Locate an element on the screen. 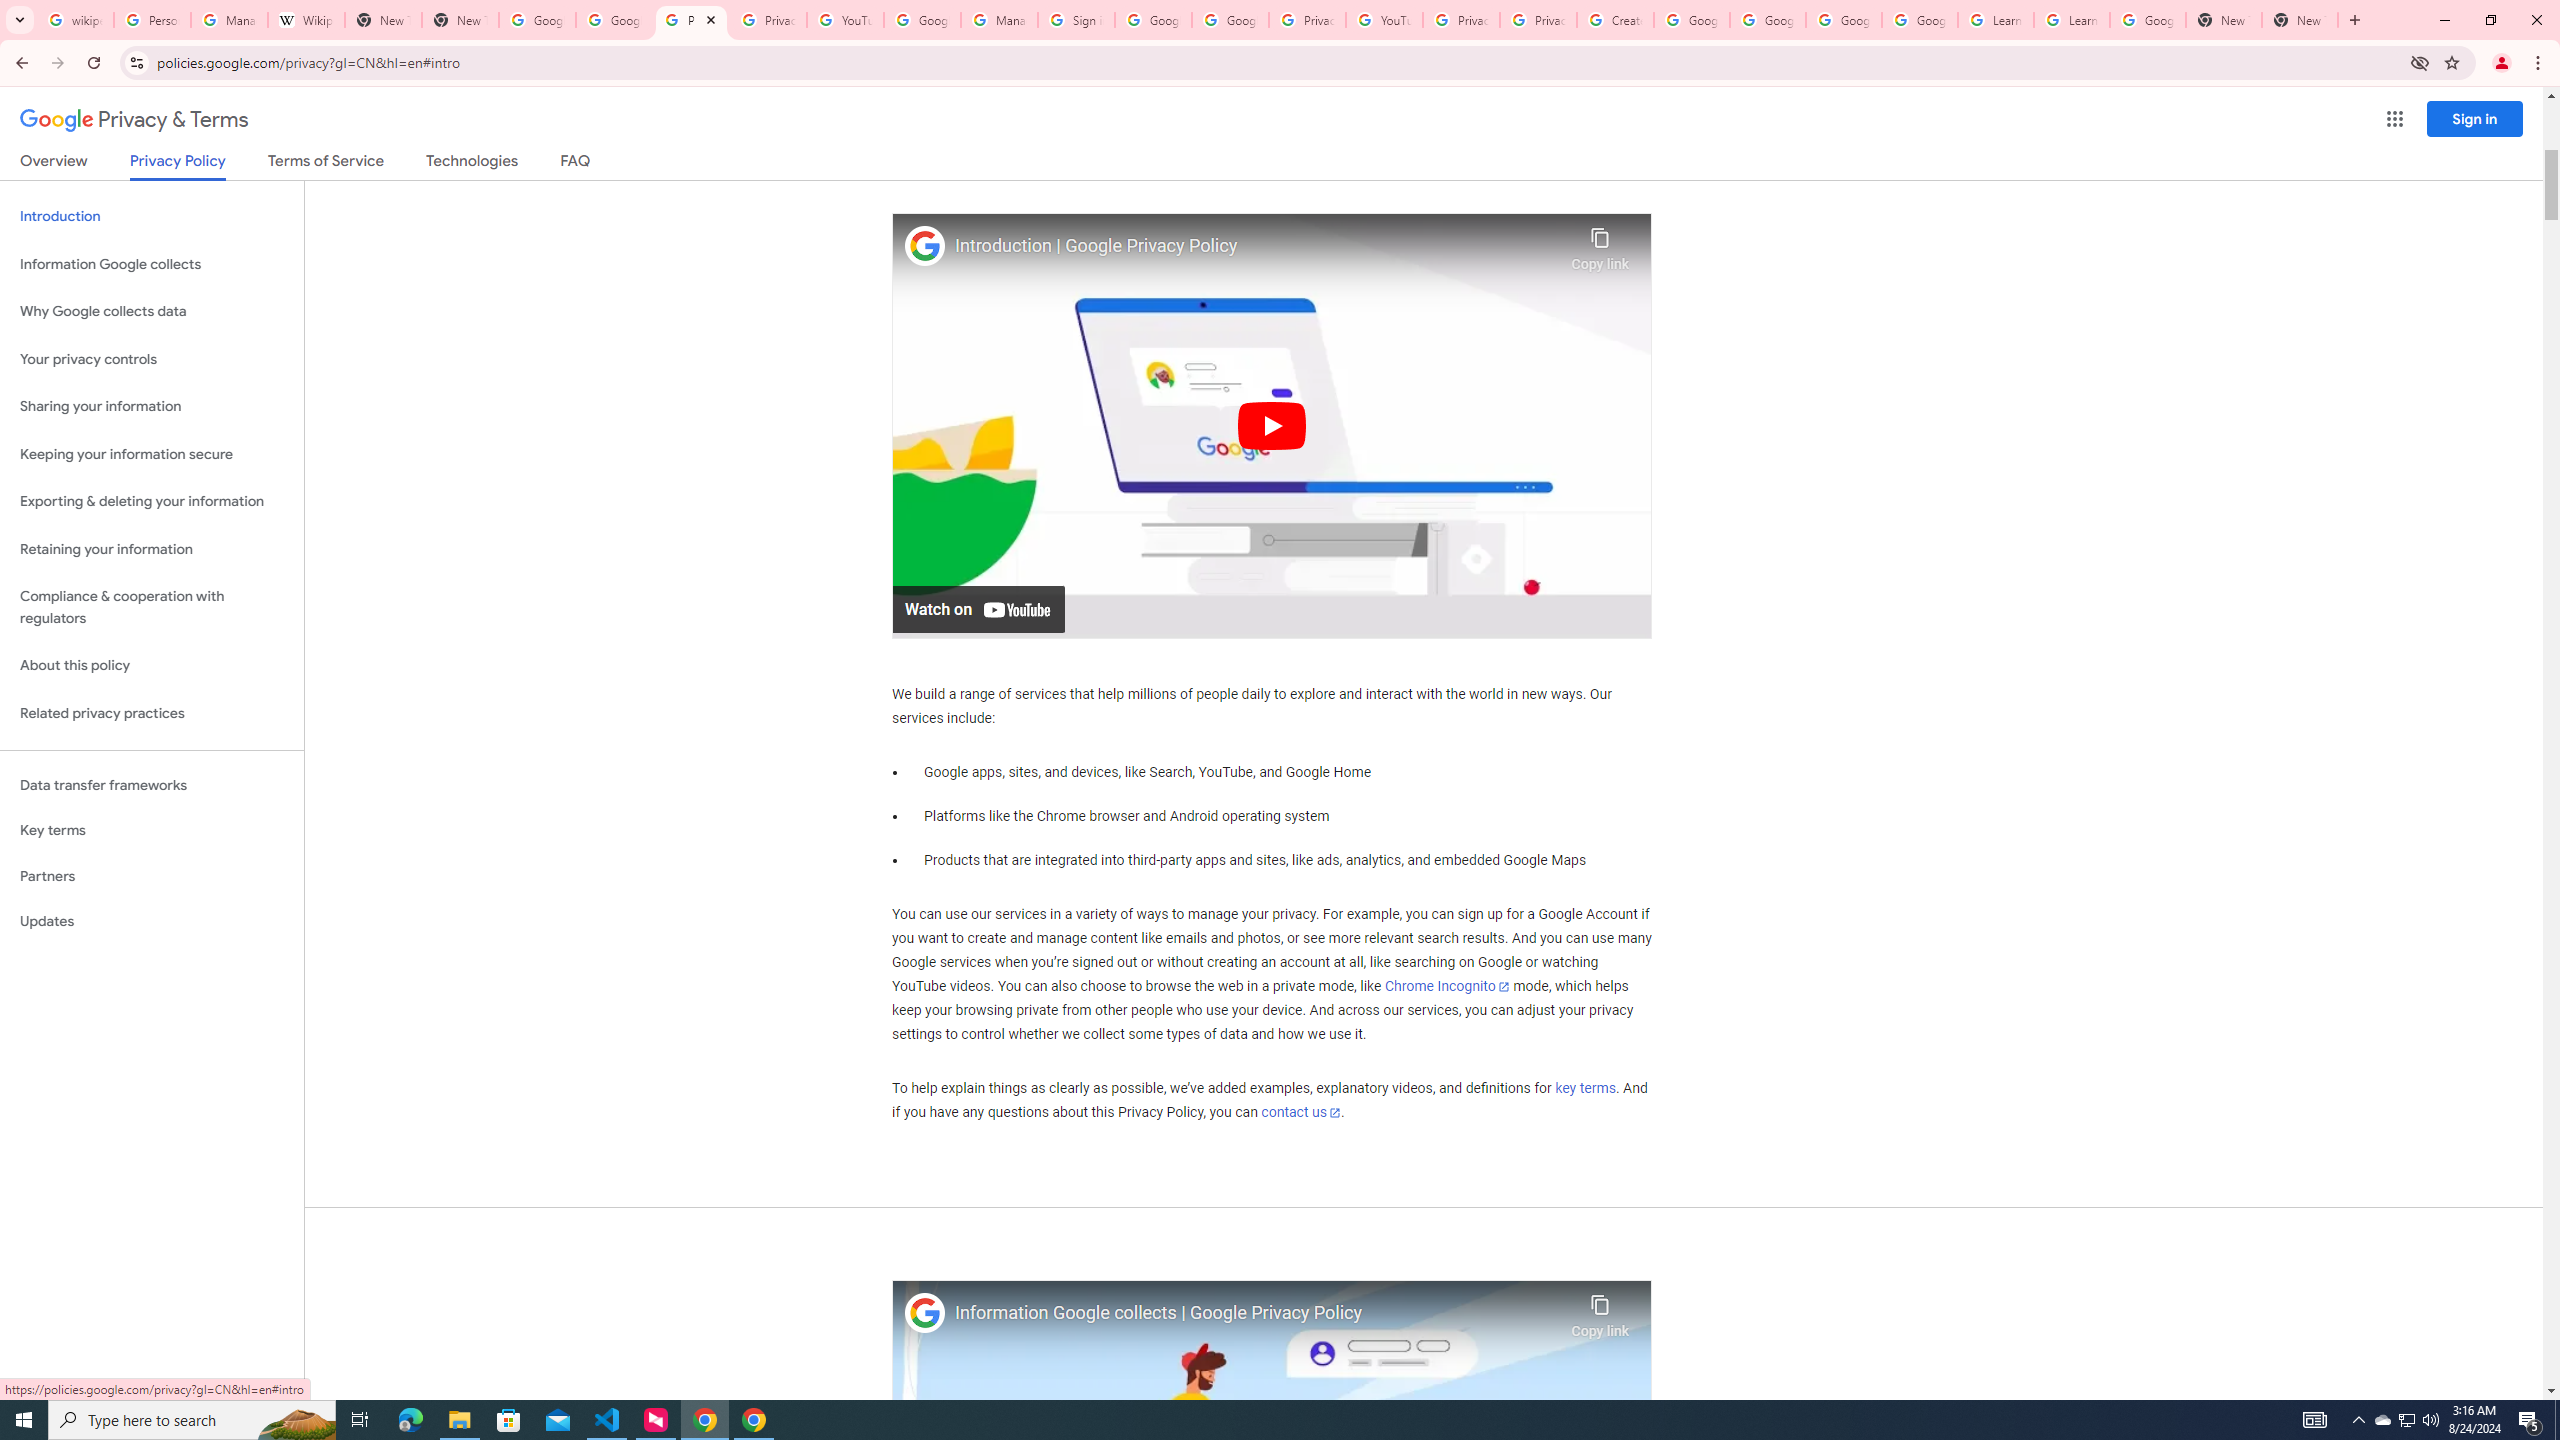 Image resolution: width=2560 pixels, height=1440 pixels. Play is located at coordinates (1272, 424).